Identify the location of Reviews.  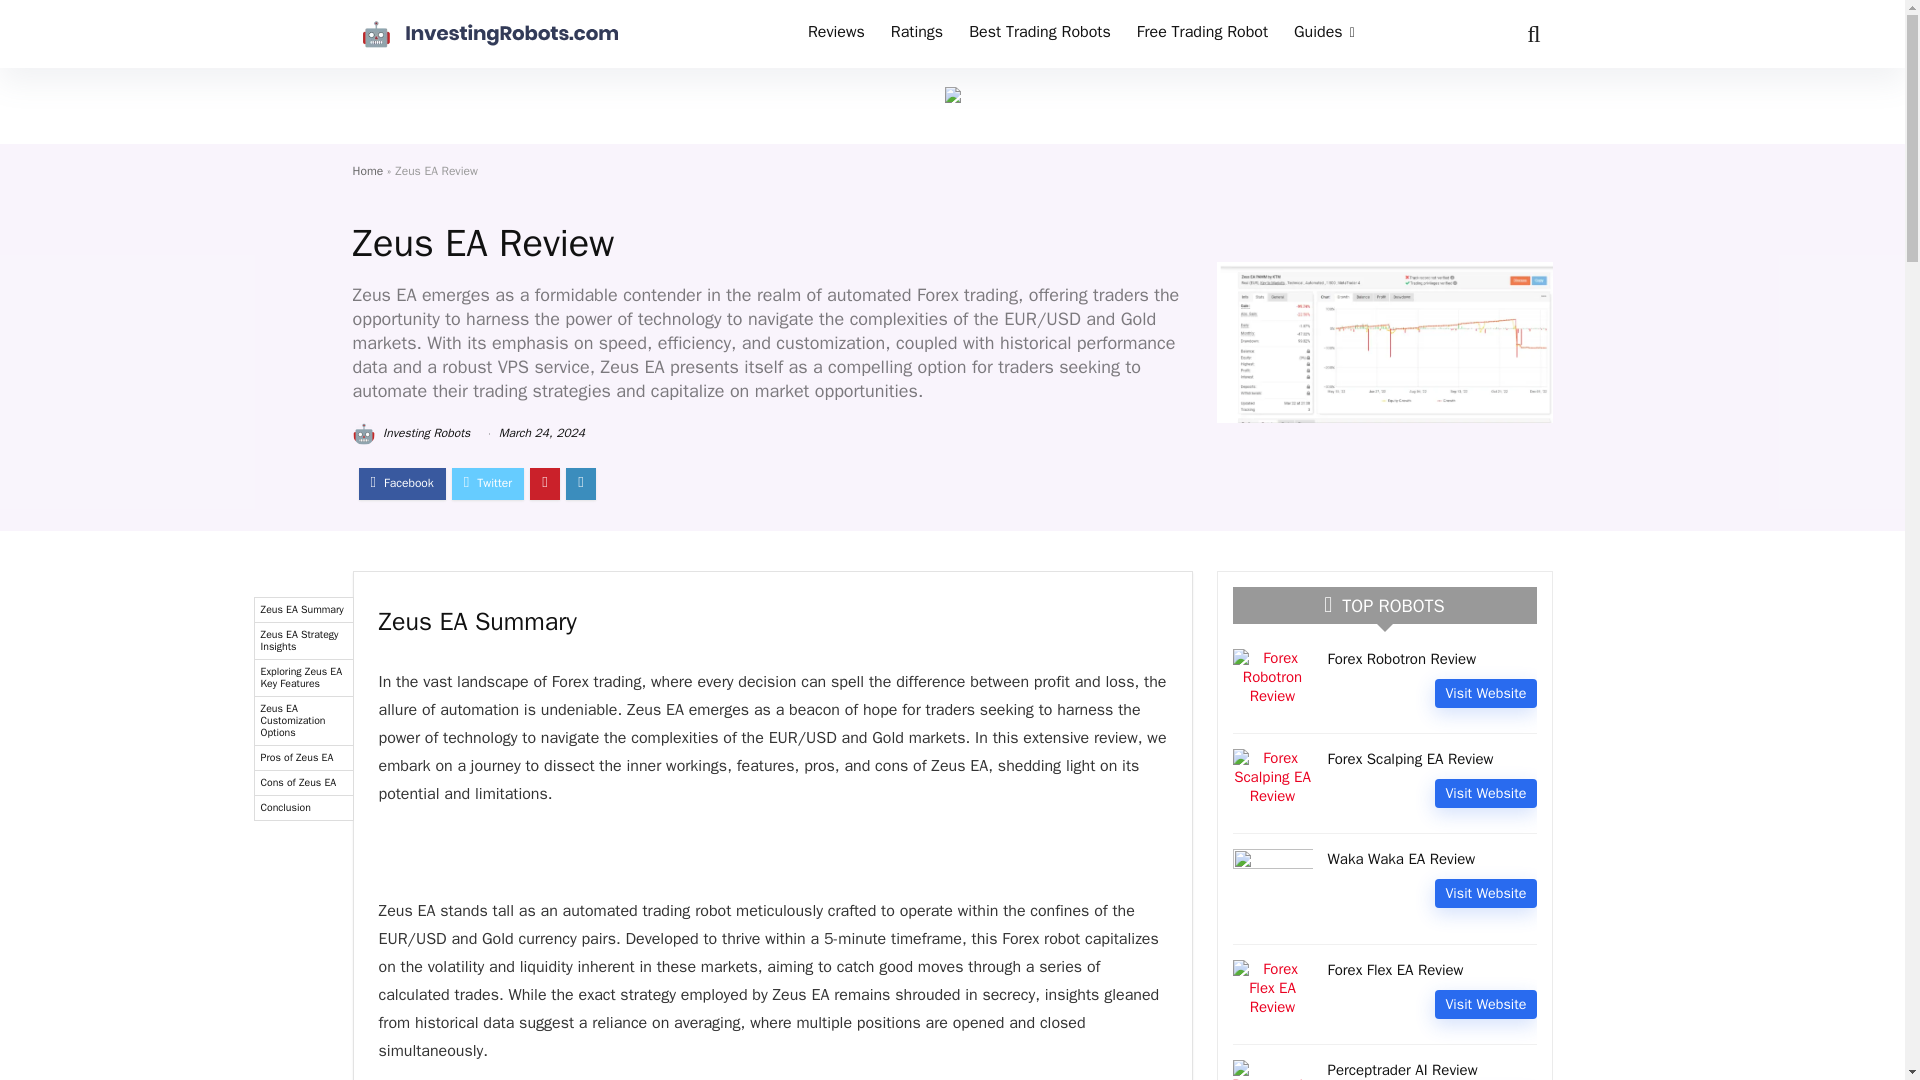
(836, 34).